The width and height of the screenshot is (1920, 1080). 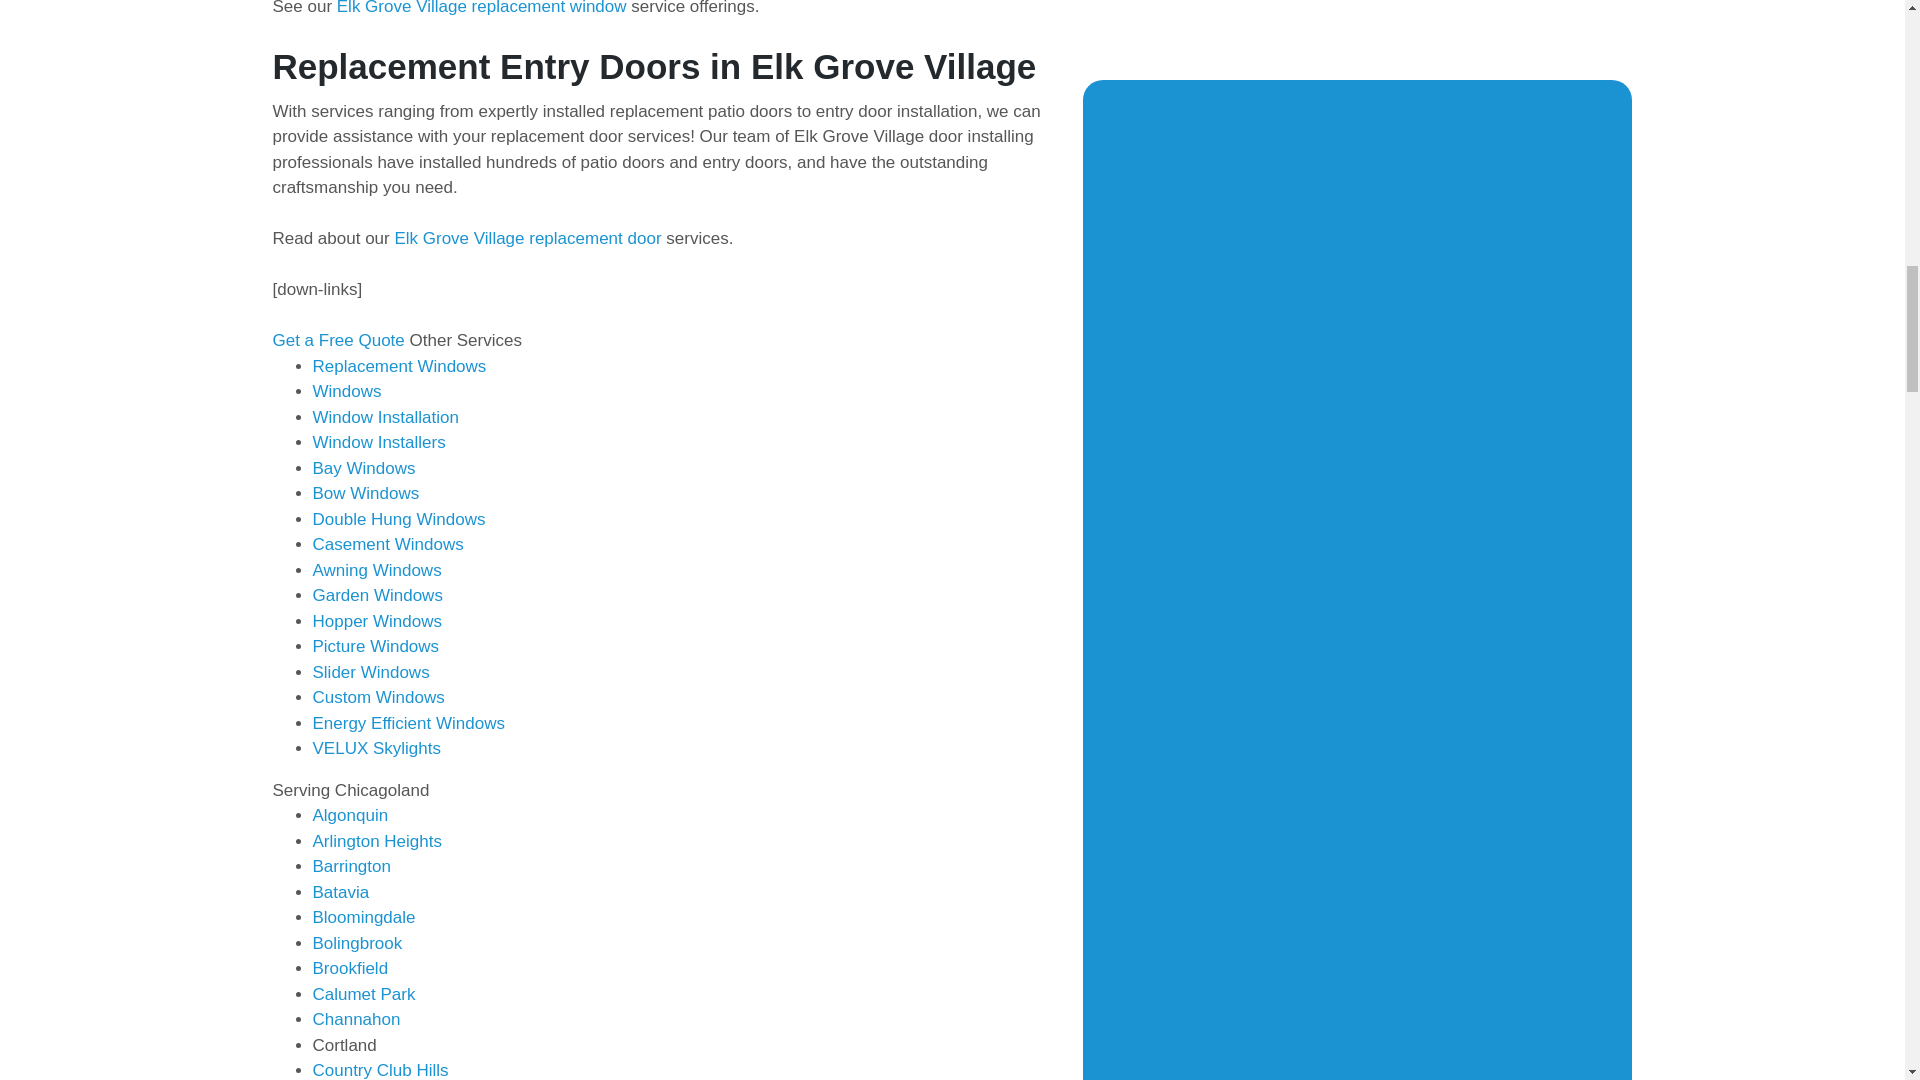 What do you see at coordinates (346, 391) in the screenshot?
I see `Windows` at bounding box center [346, 391].